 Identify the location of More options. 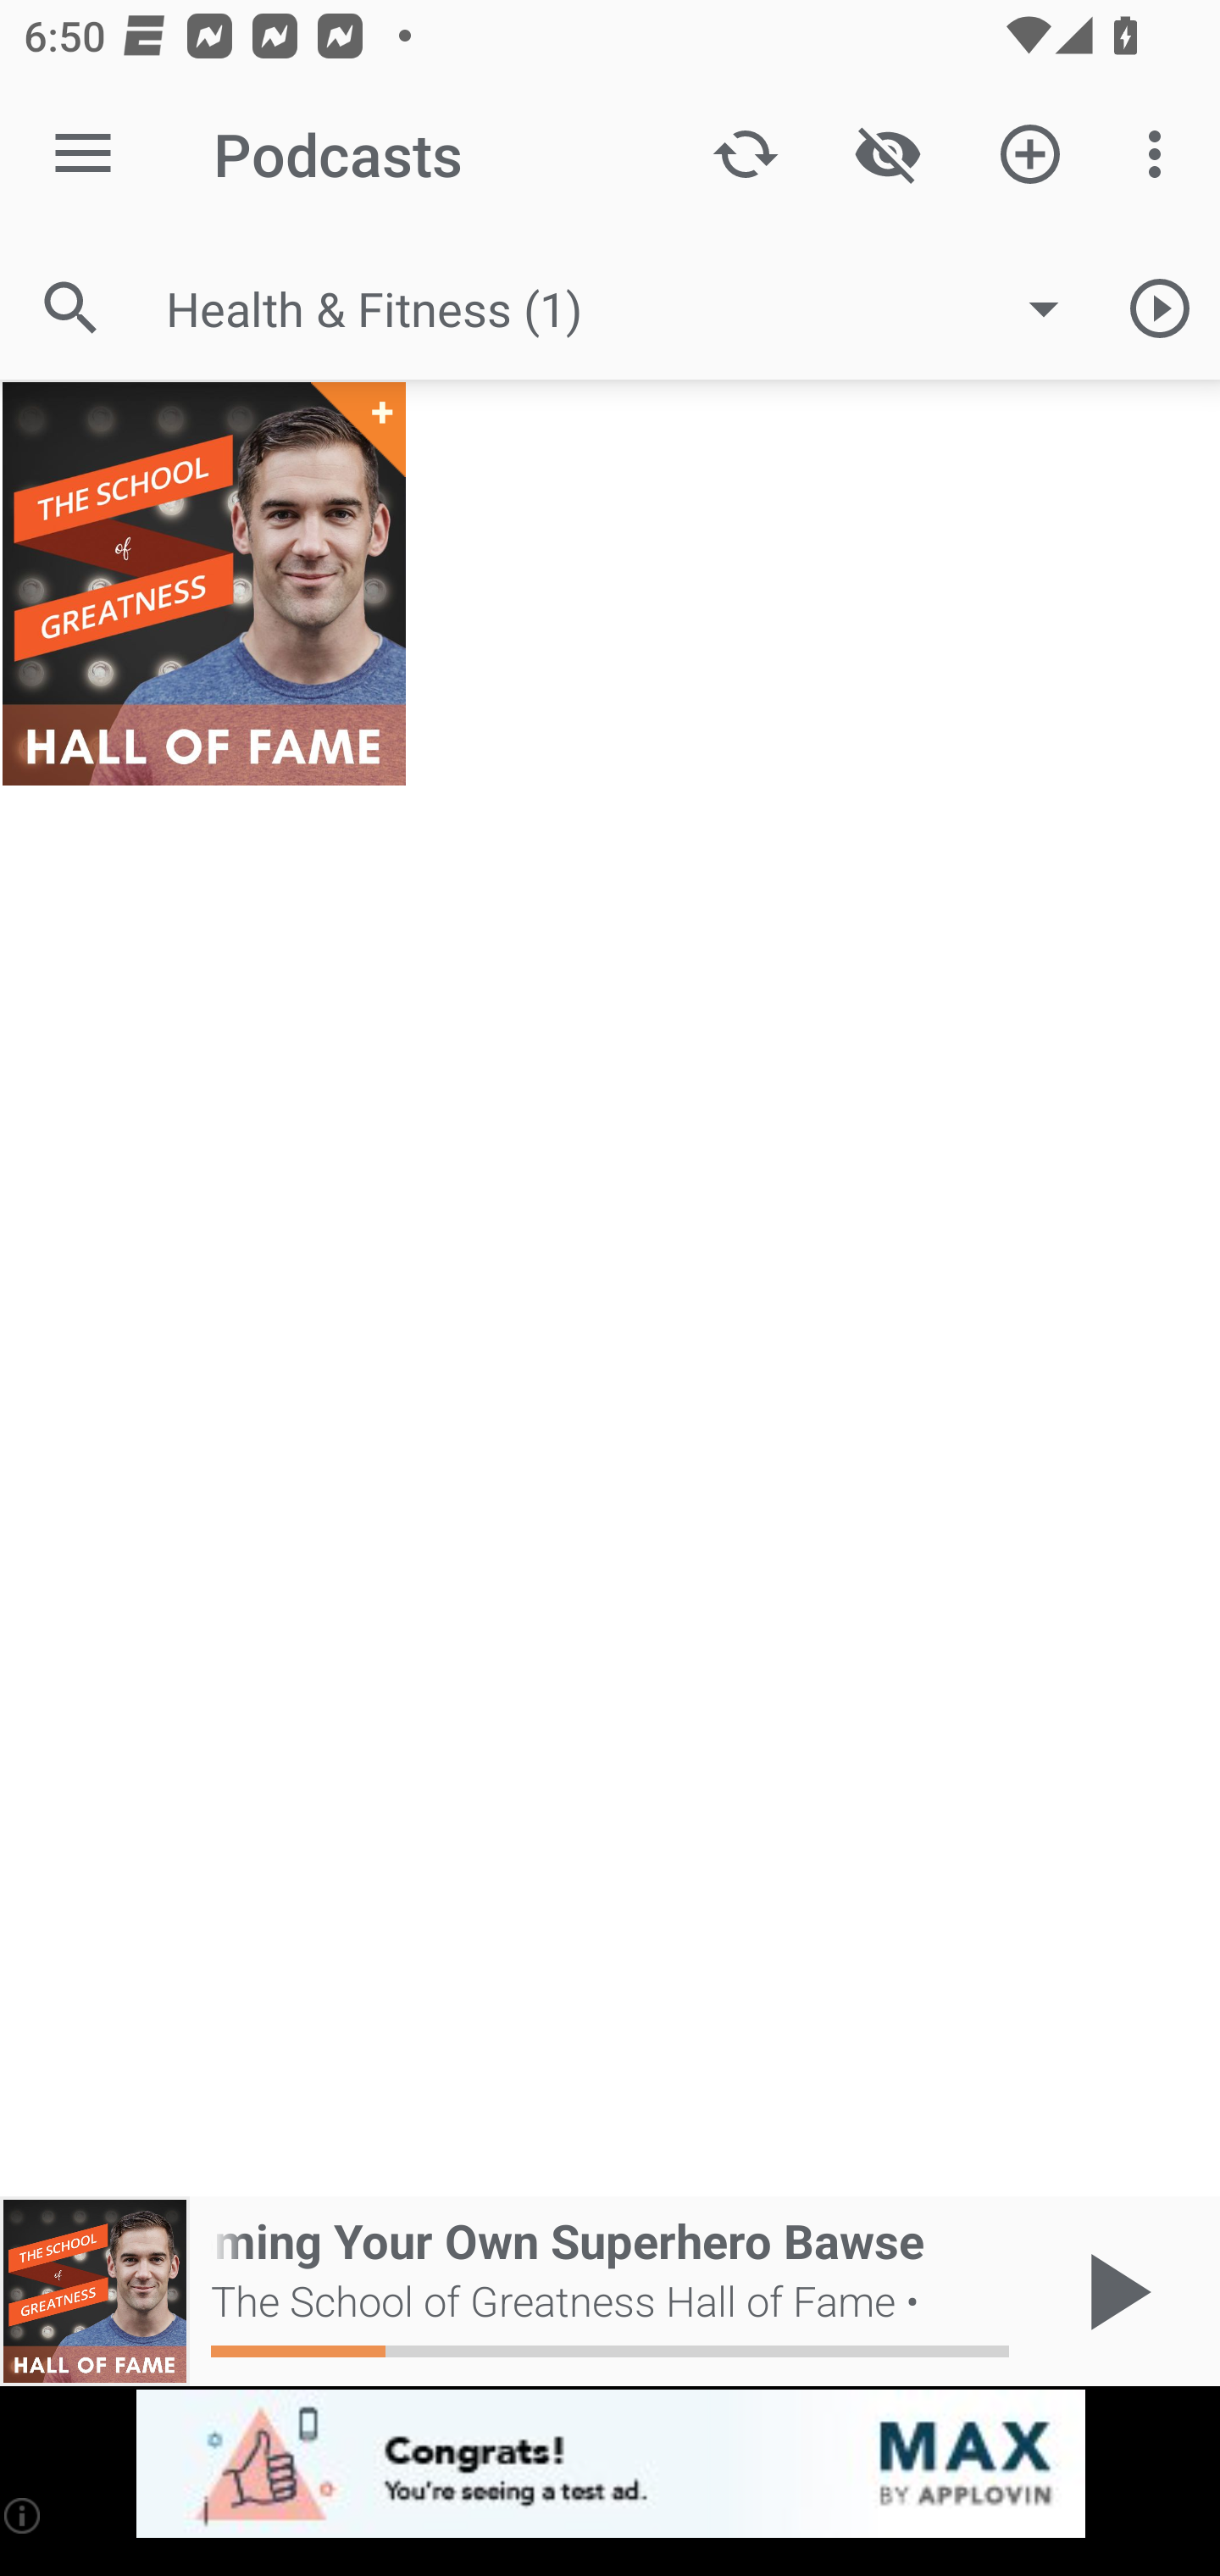
(1161, 154).